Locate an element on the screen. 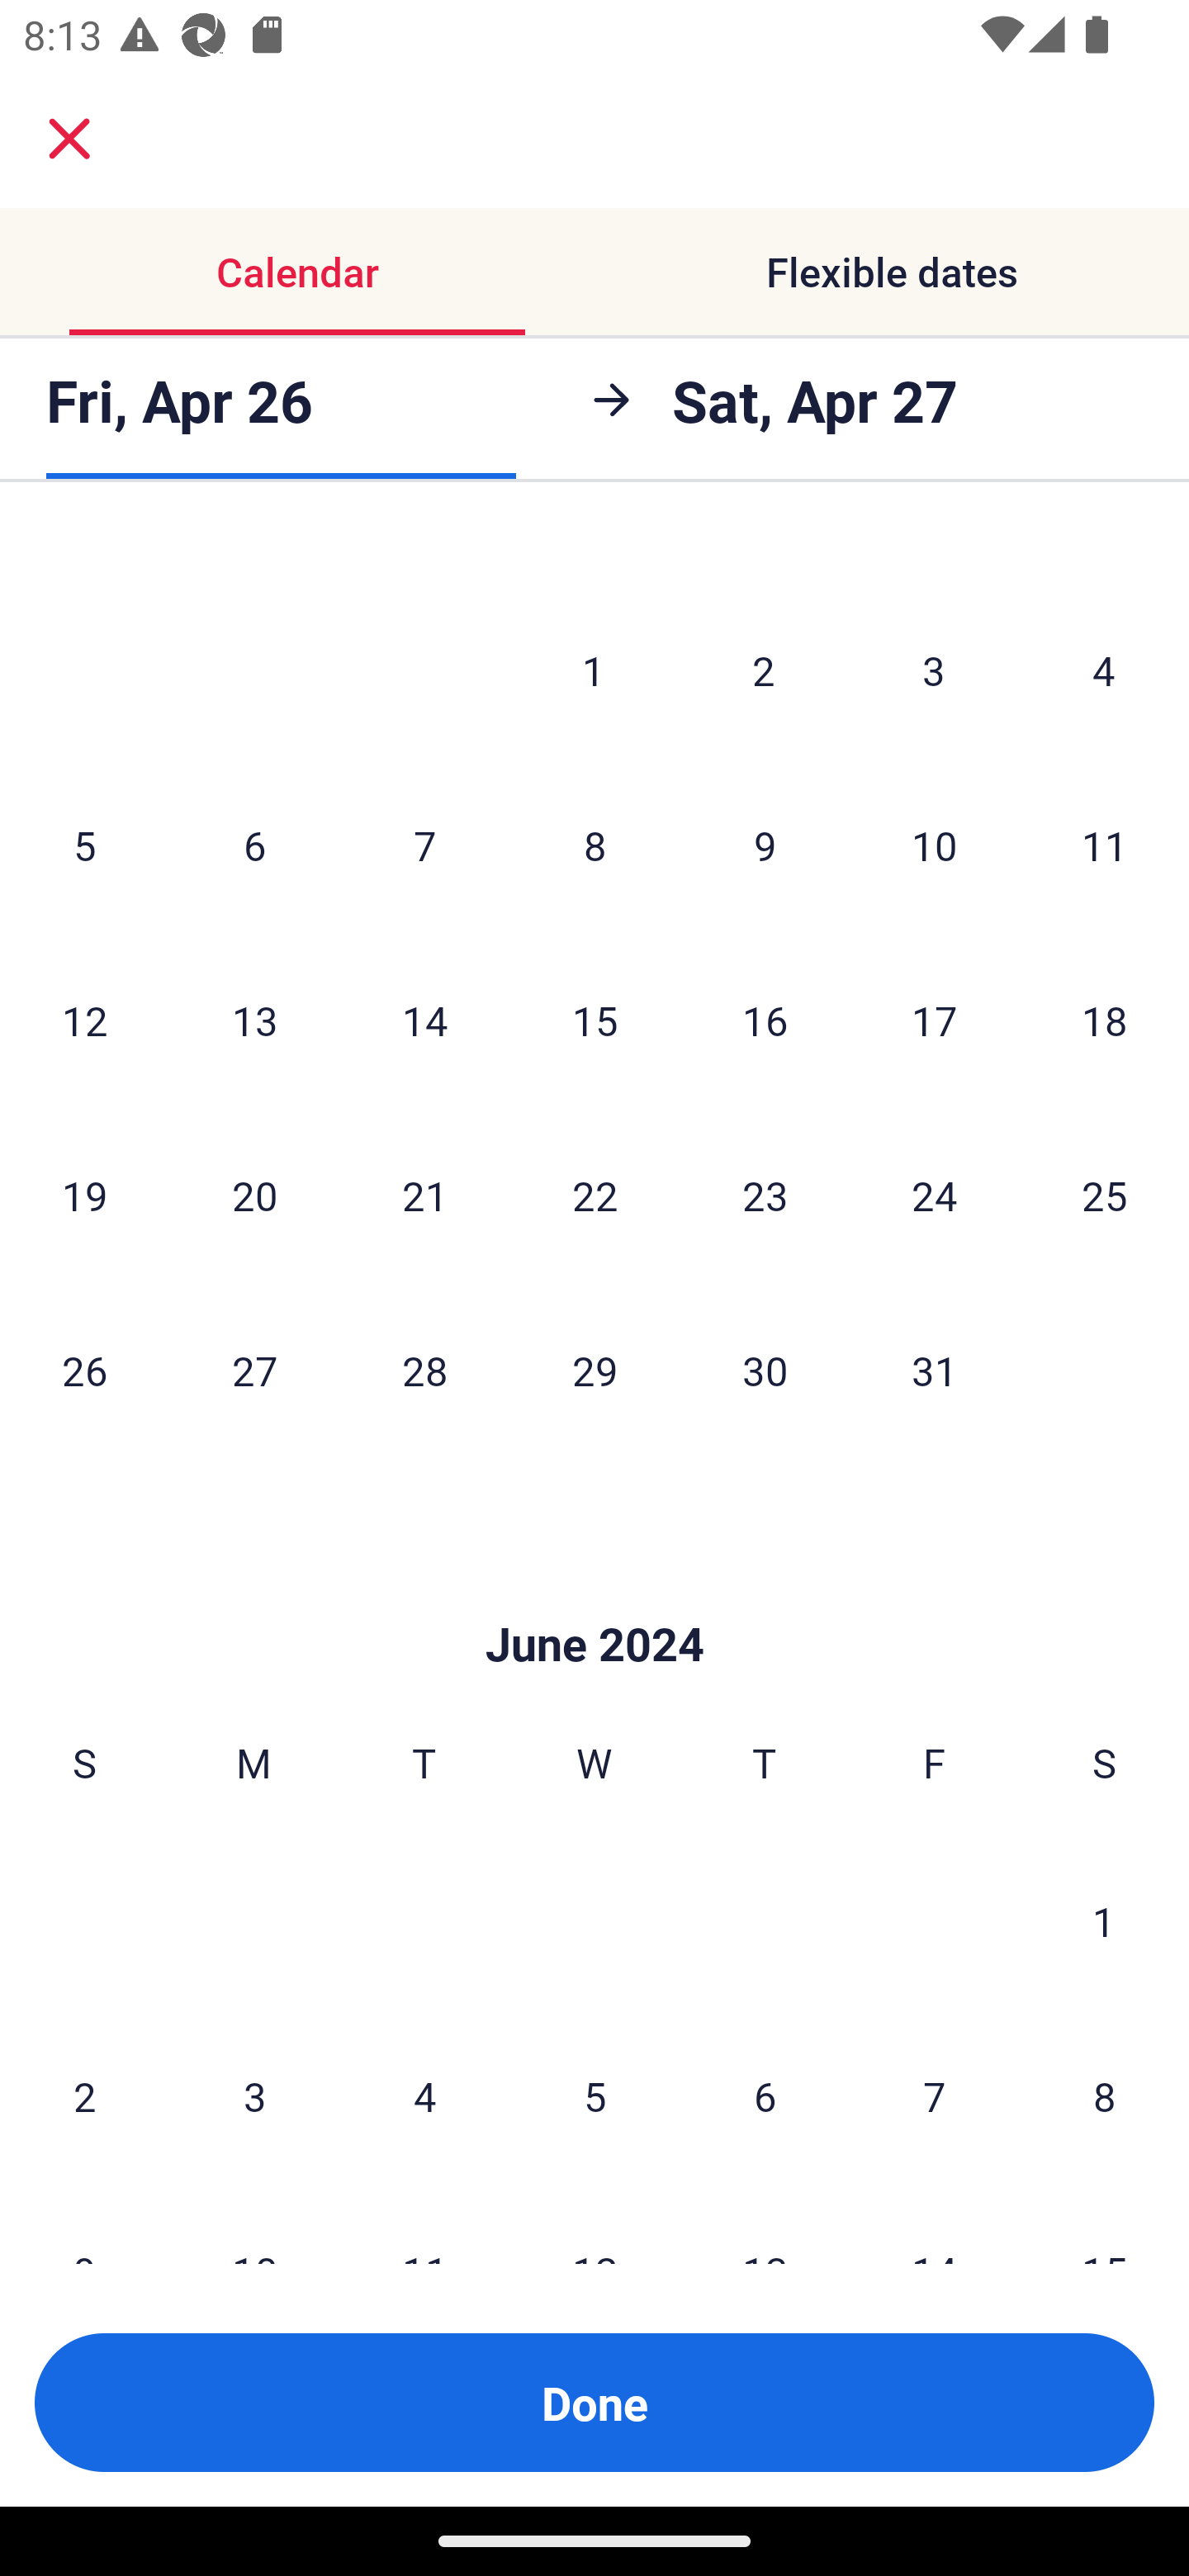  31 Friday, May 31, 2024 is located at coordinates (935, 1370).